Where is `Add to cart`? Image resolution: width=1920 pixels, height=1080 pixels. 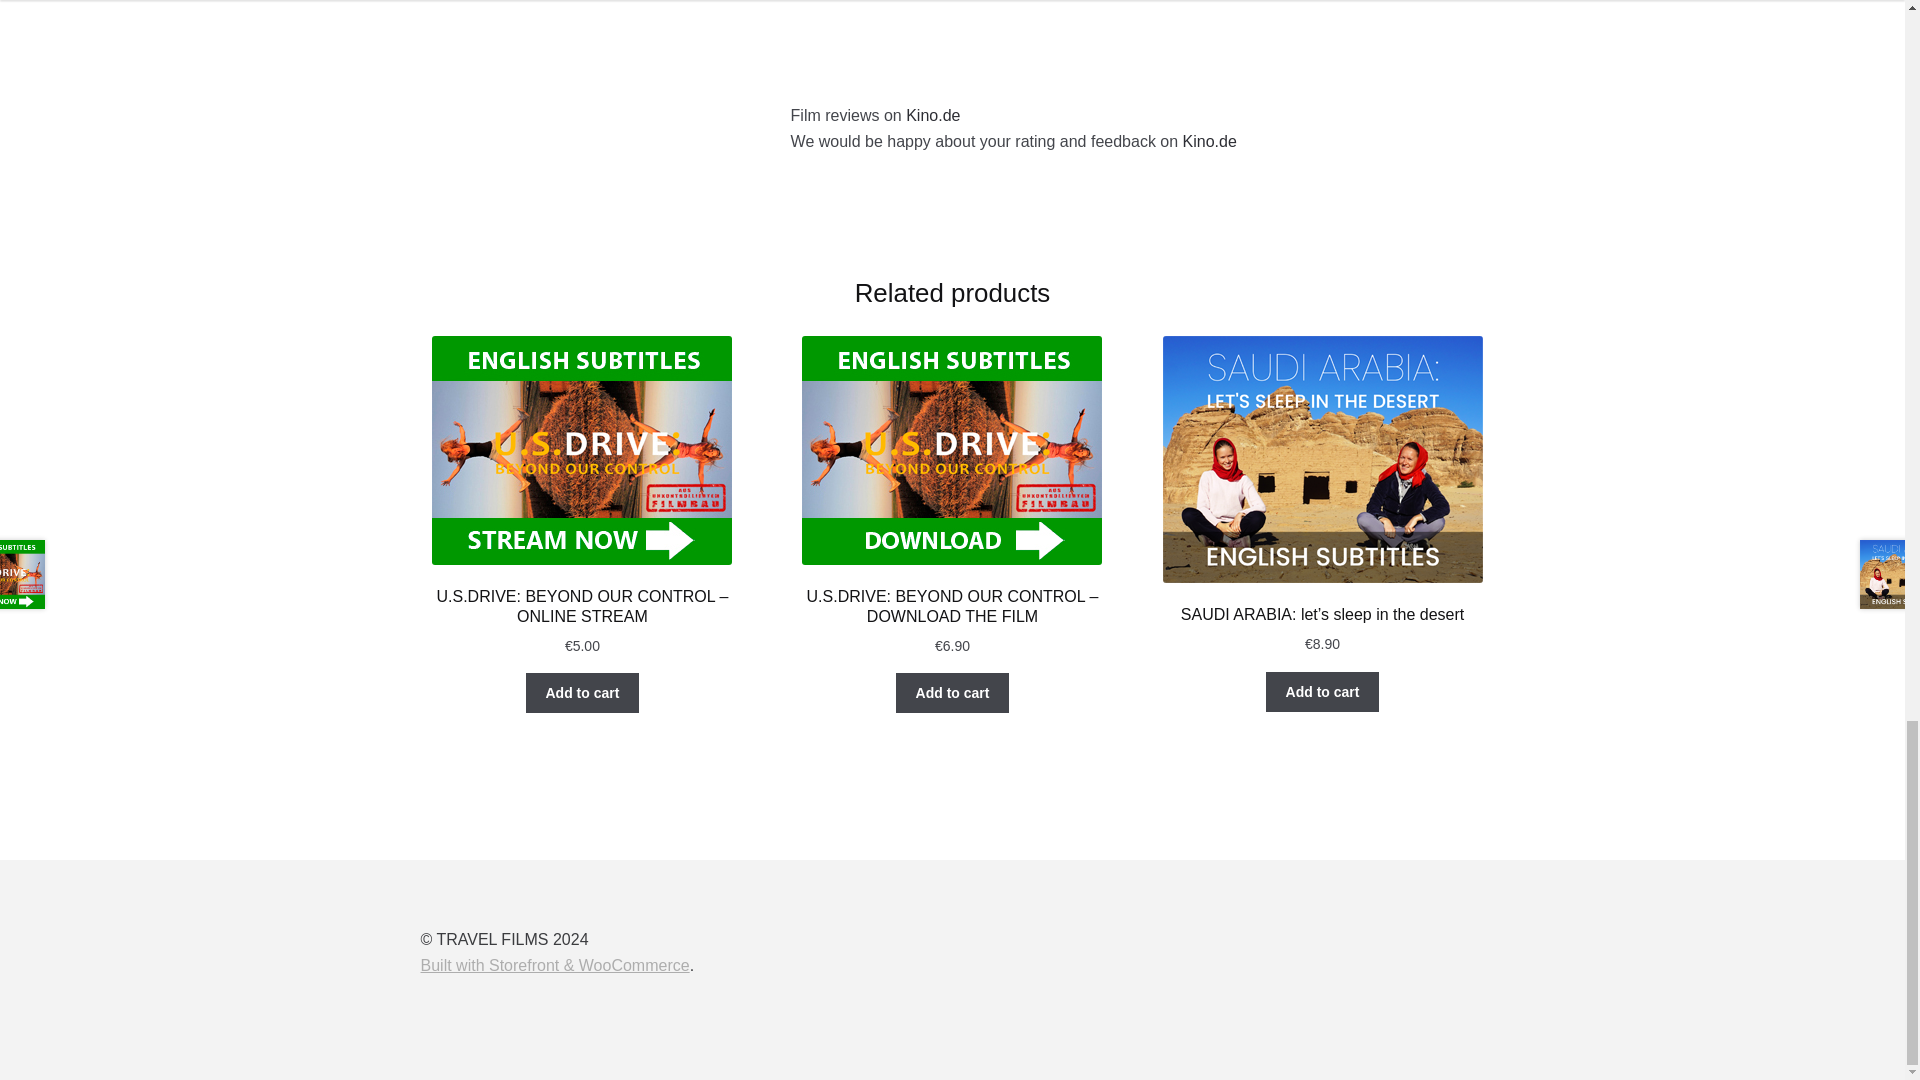
Add to cart is located at coordinates (582, 692).